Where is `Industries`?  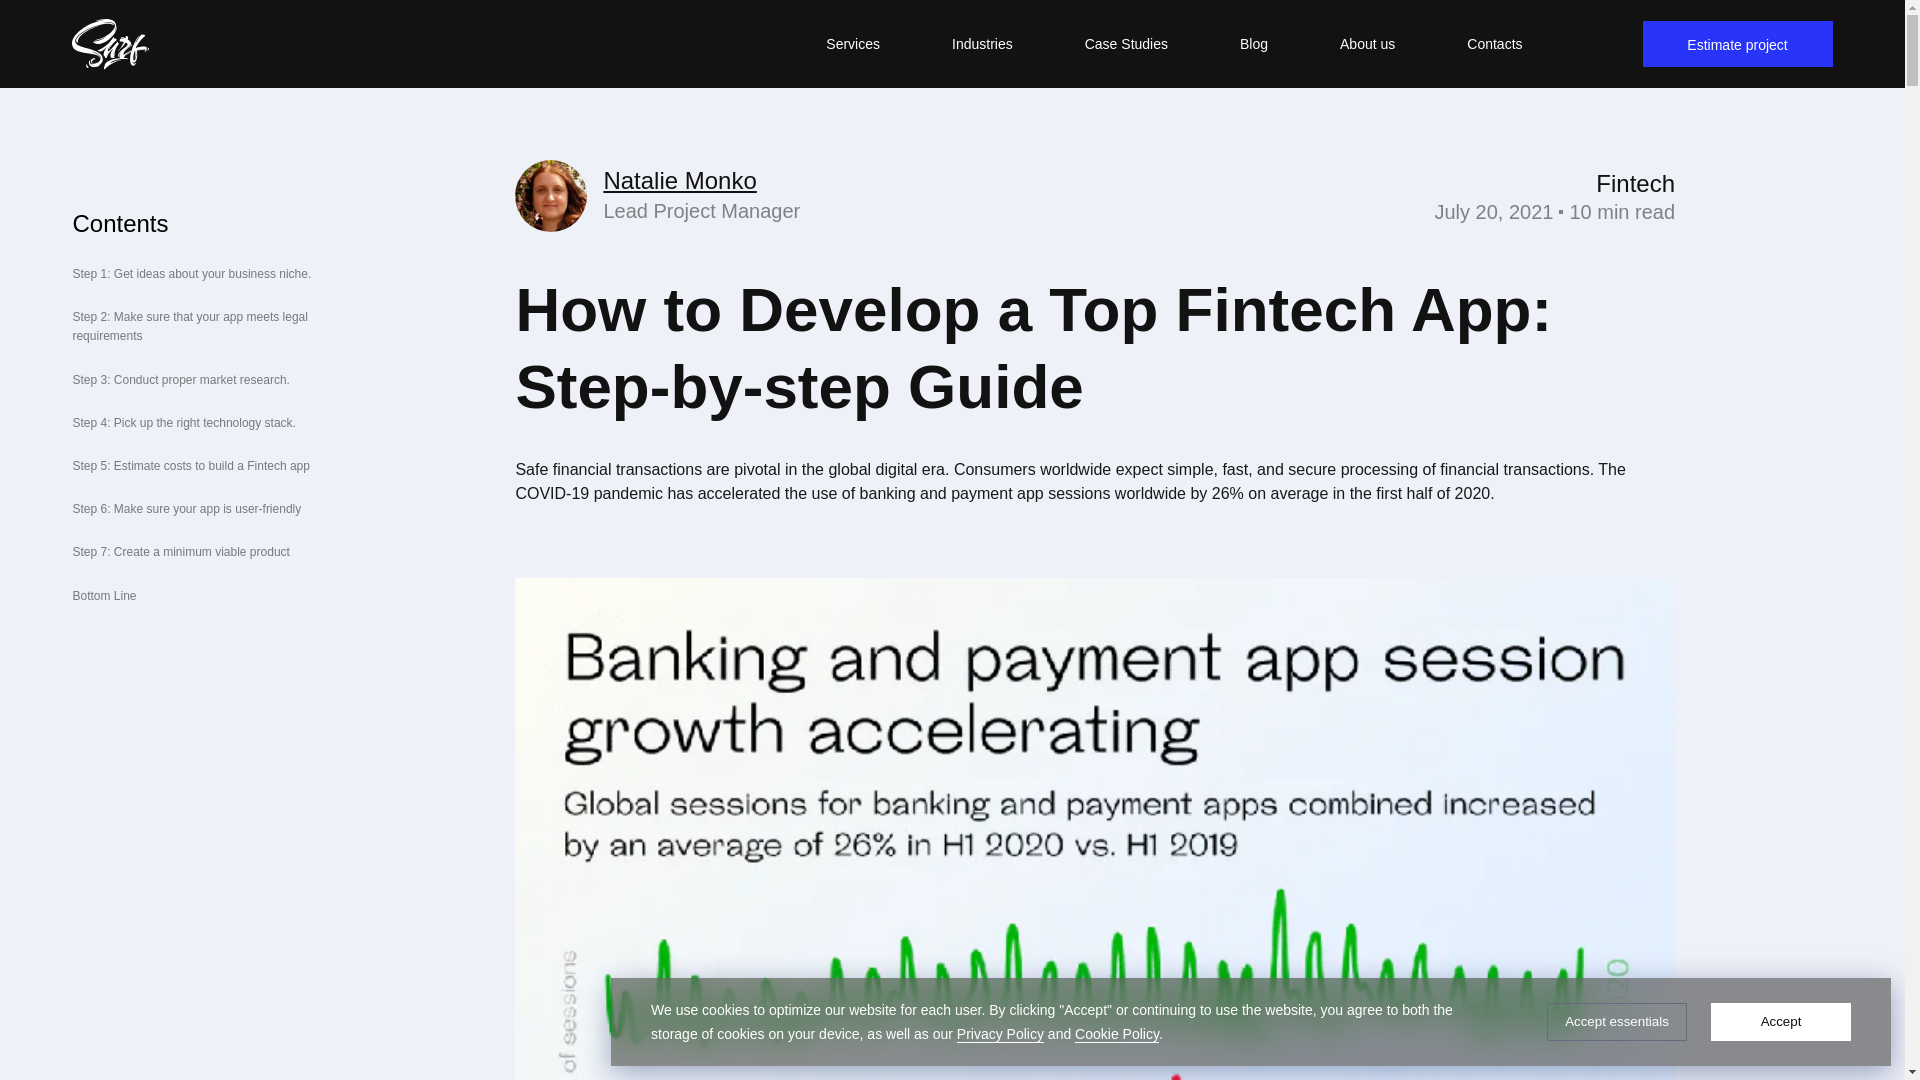 Industries is located at coordinates (982, 44).